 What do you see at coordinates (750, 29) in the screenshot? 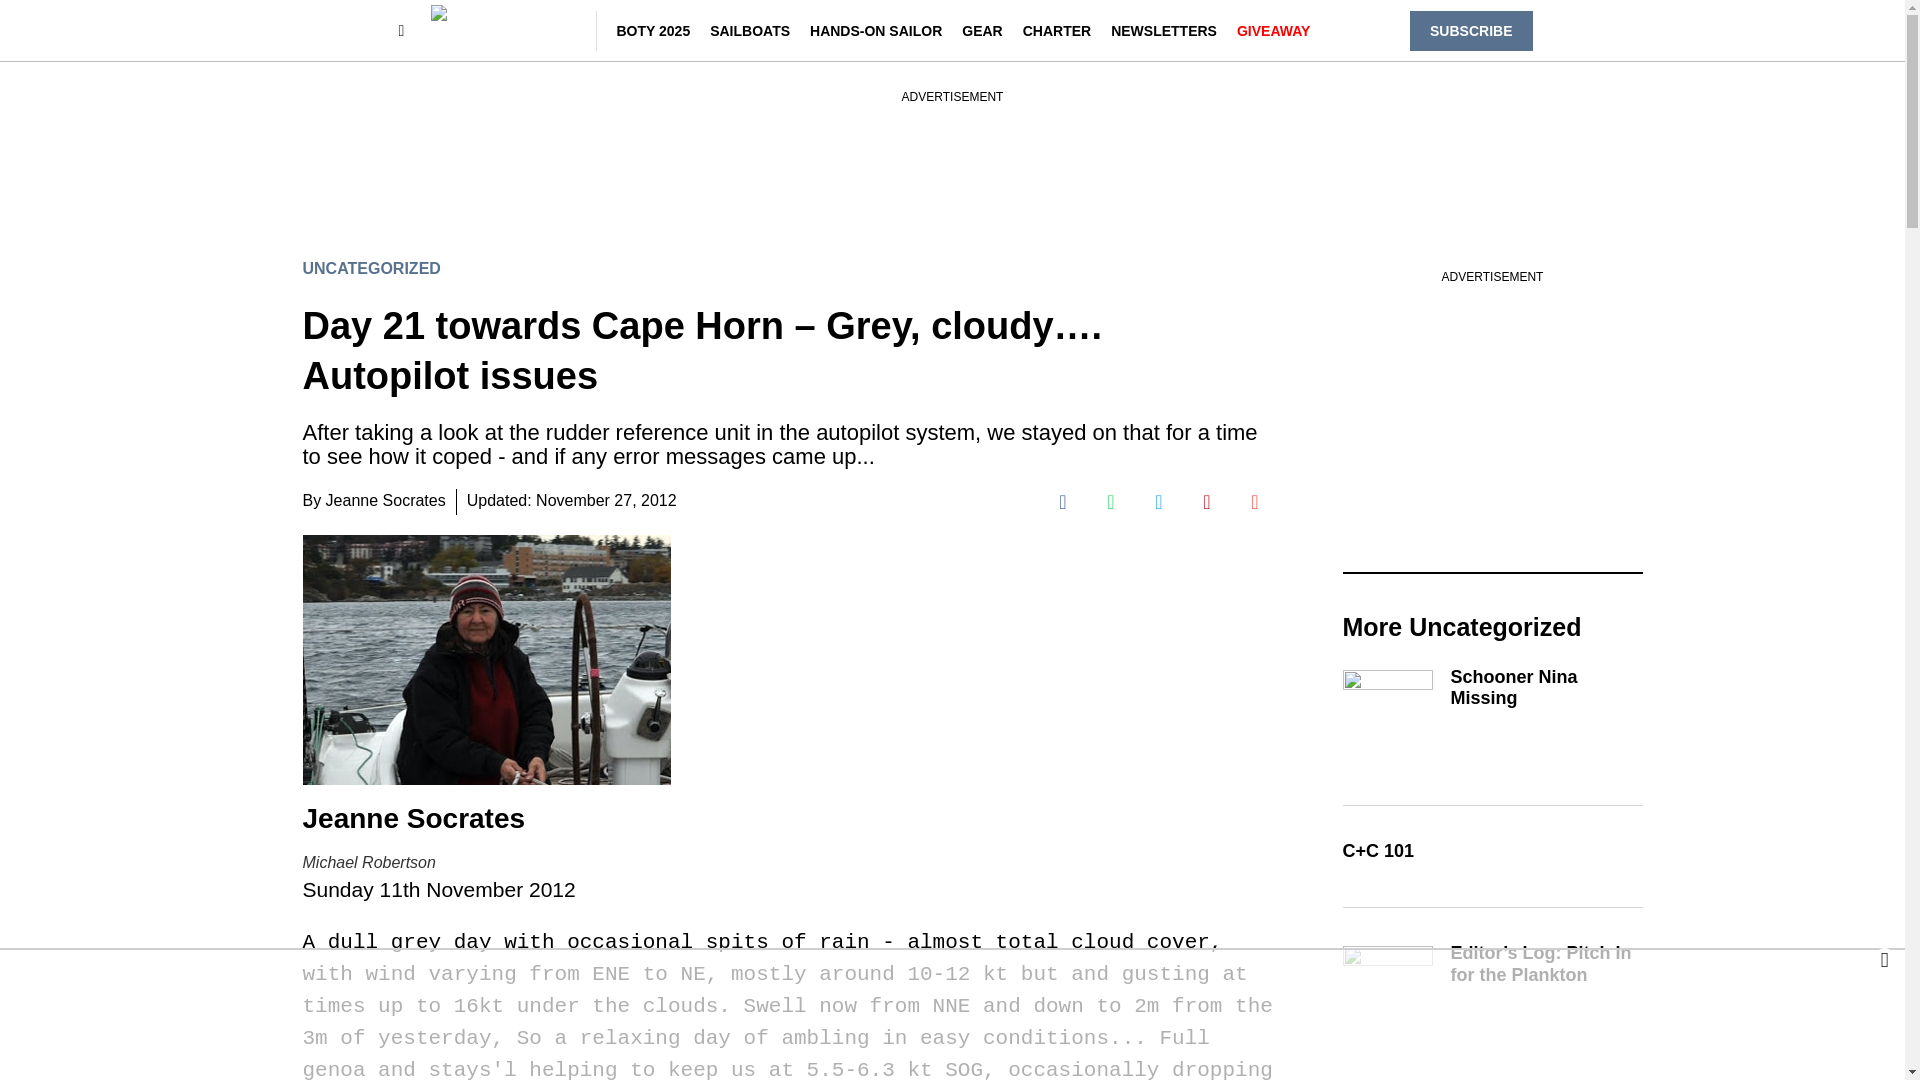
I see `SAILBOATS` at bounding box center [750, 29].